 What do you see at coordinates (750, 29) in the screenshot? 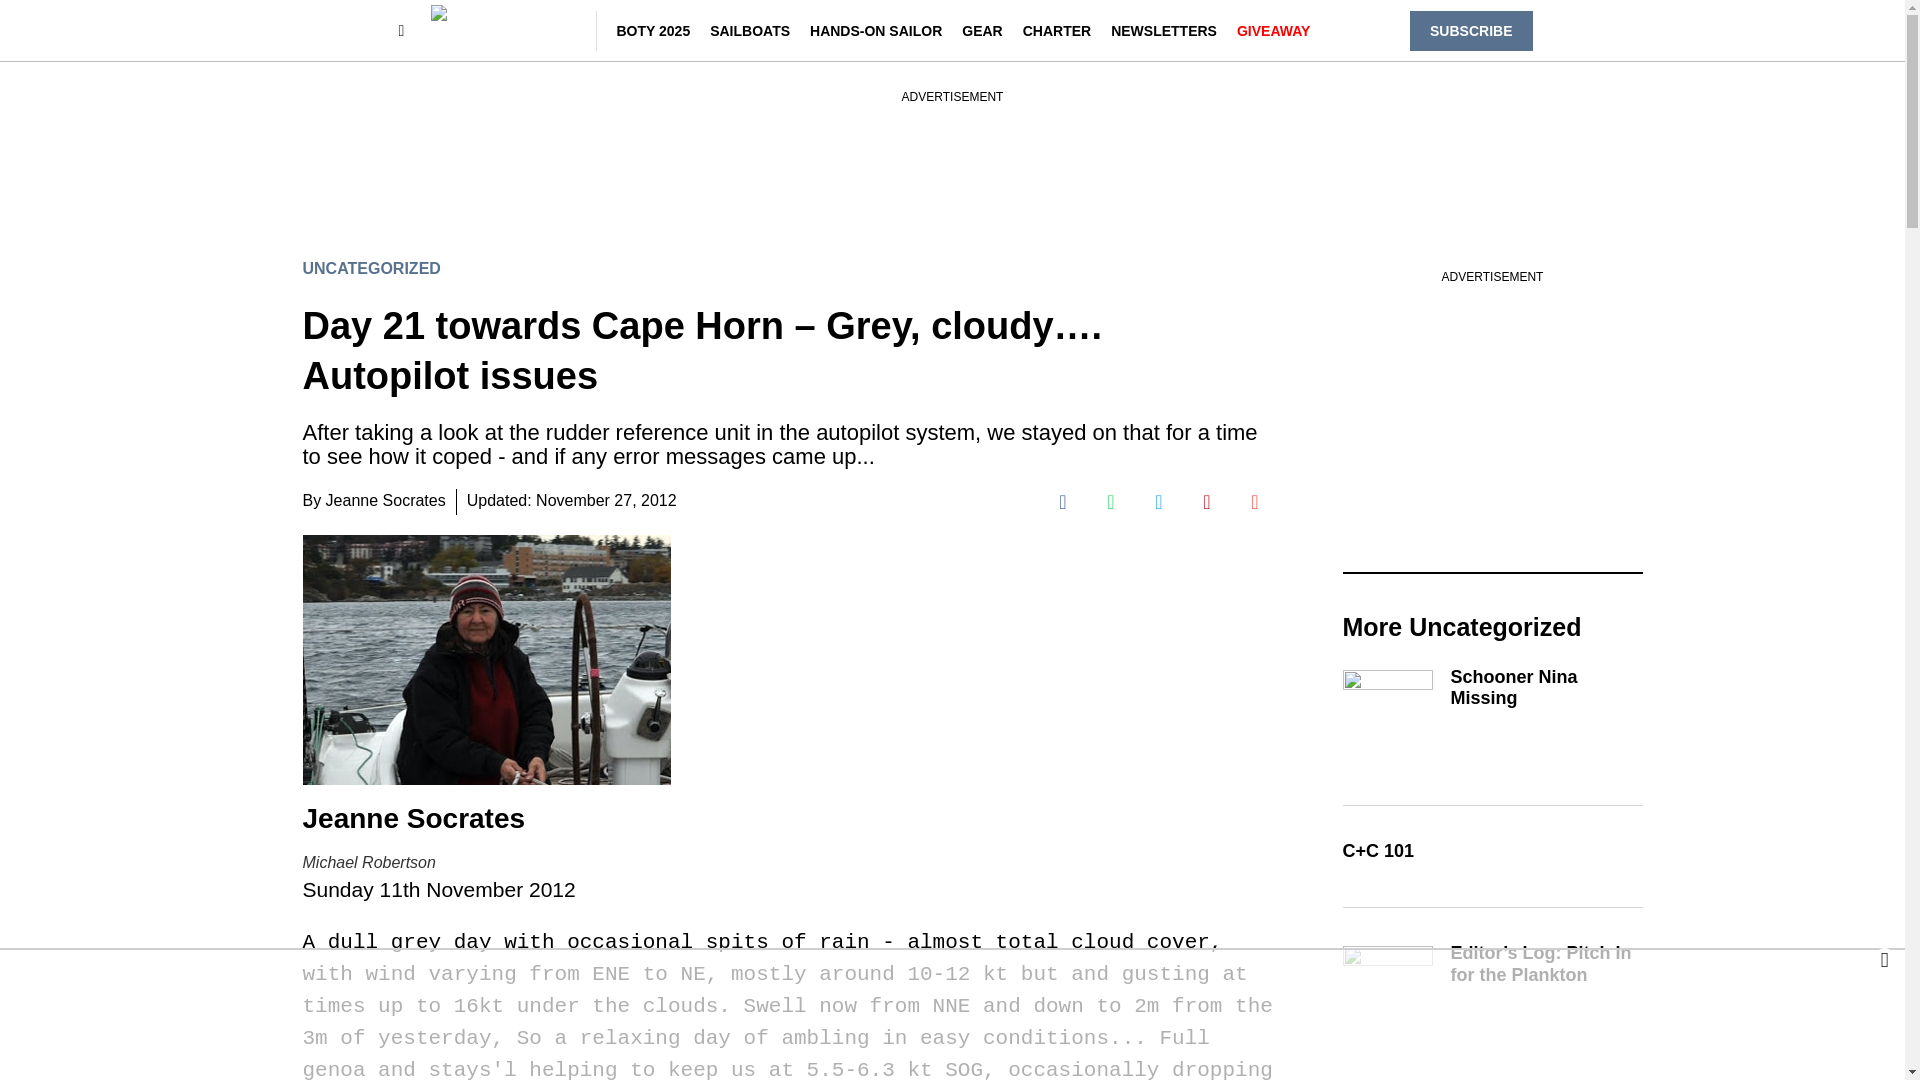
I see `SAILBOATS` at bounding box center [750, 29].